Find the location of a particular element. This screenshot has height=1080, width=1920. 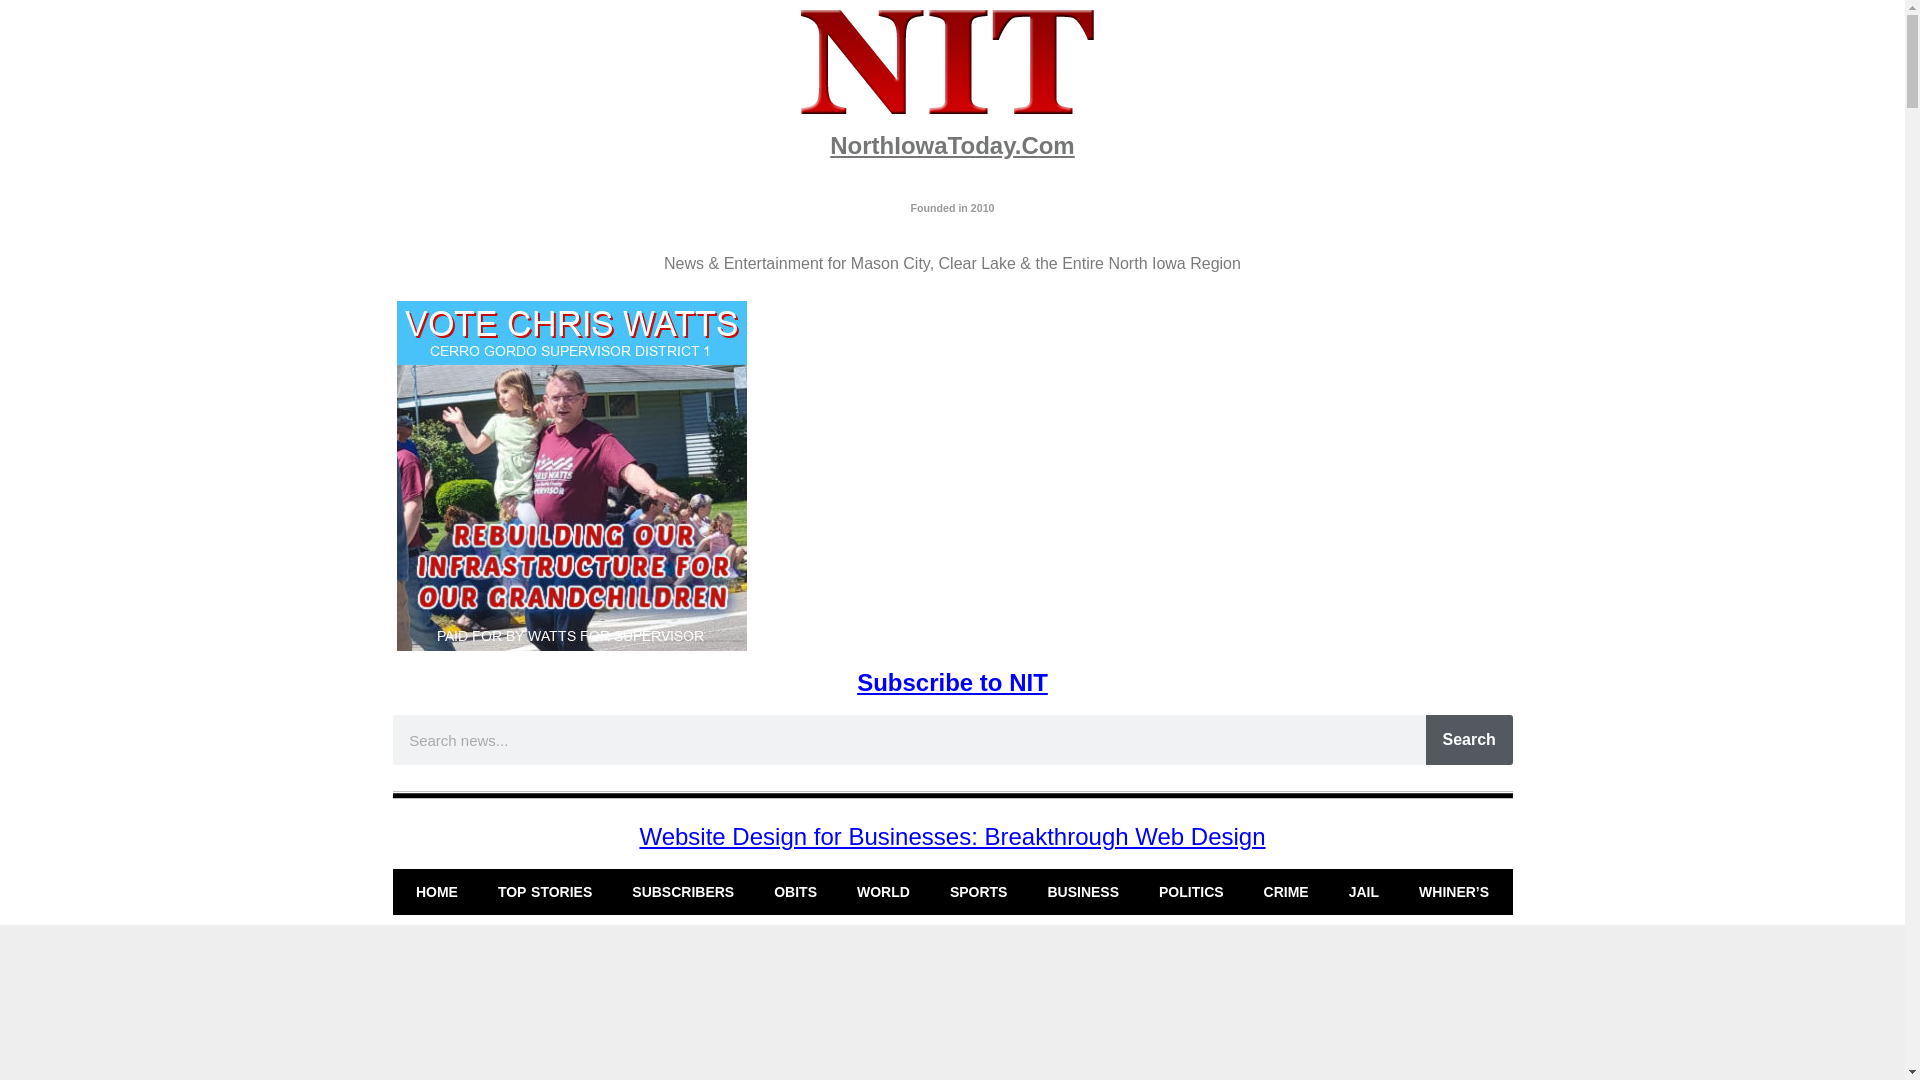

SPORTS is located at coordinates (978, 892).